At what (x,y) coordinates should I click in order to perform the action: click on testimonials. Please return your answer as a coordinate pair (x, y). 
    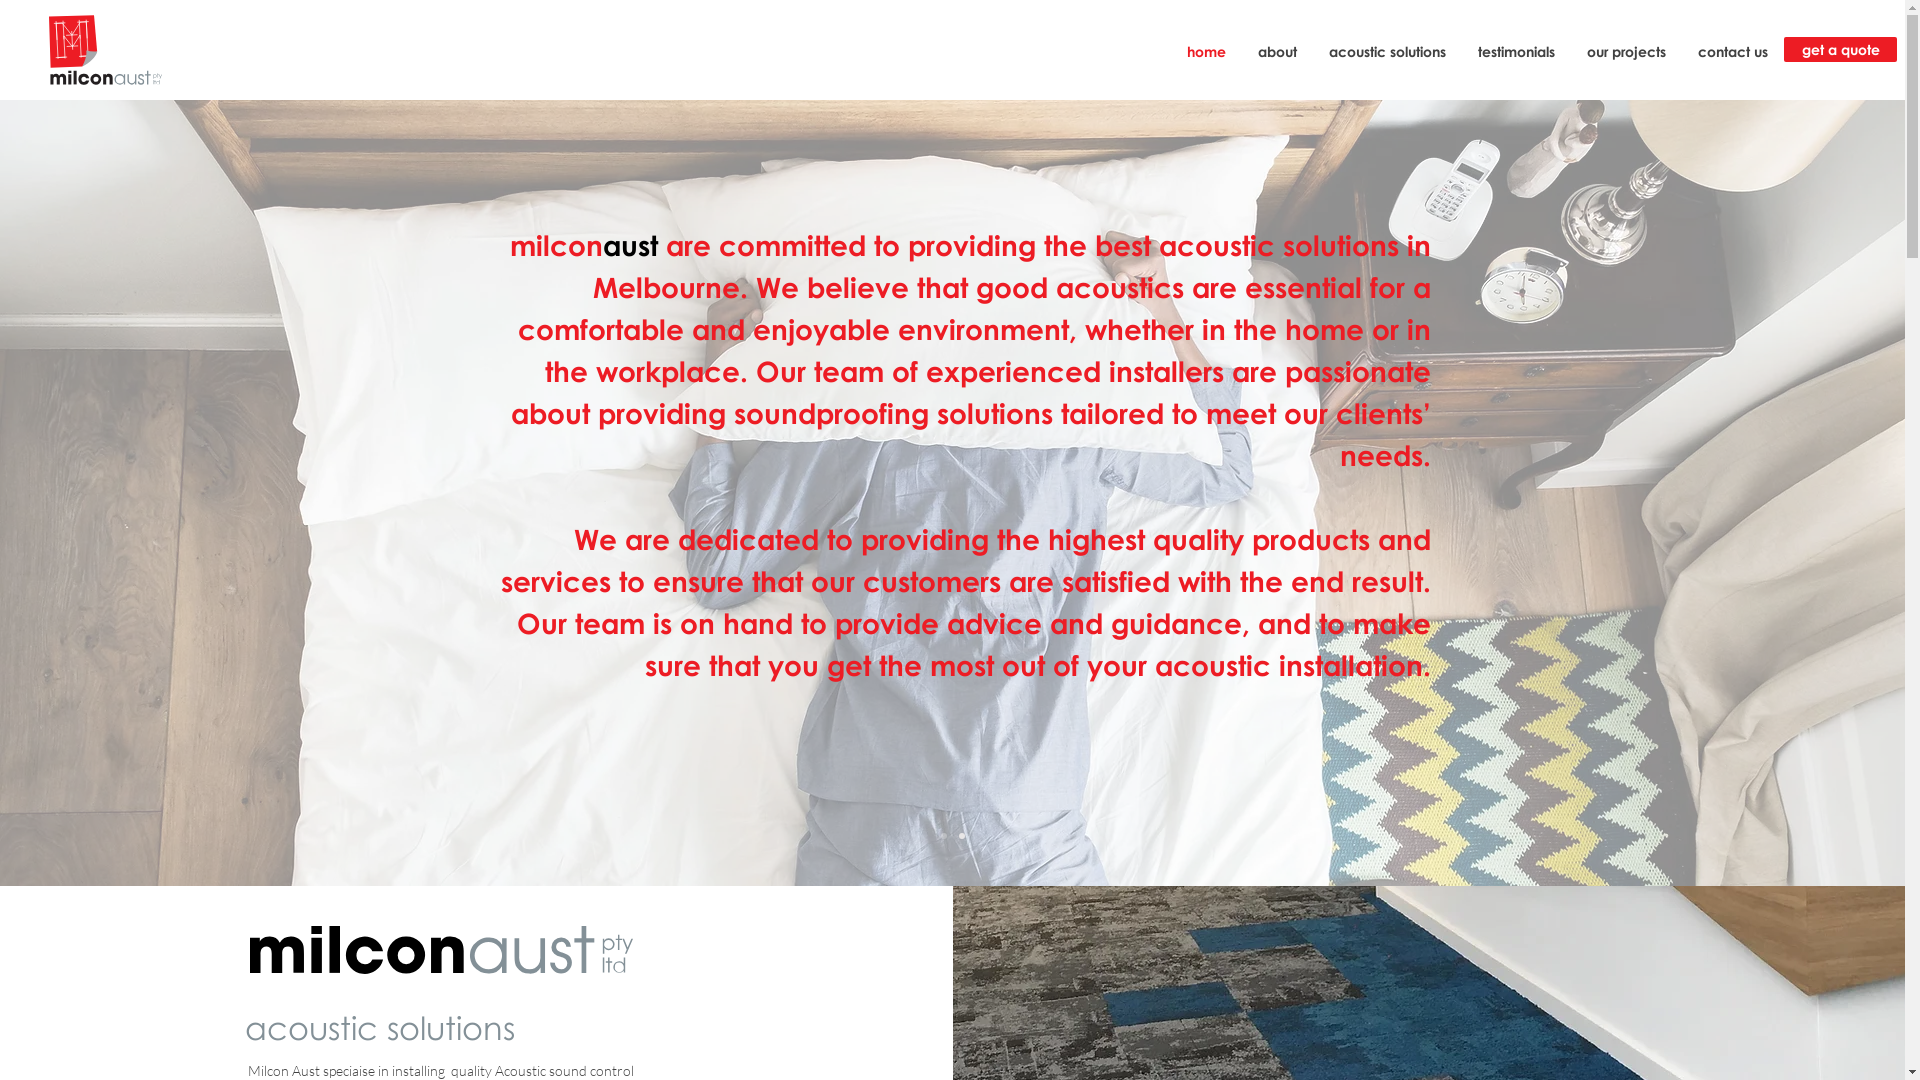
    Looking at the image, I should click on (1516, 52).